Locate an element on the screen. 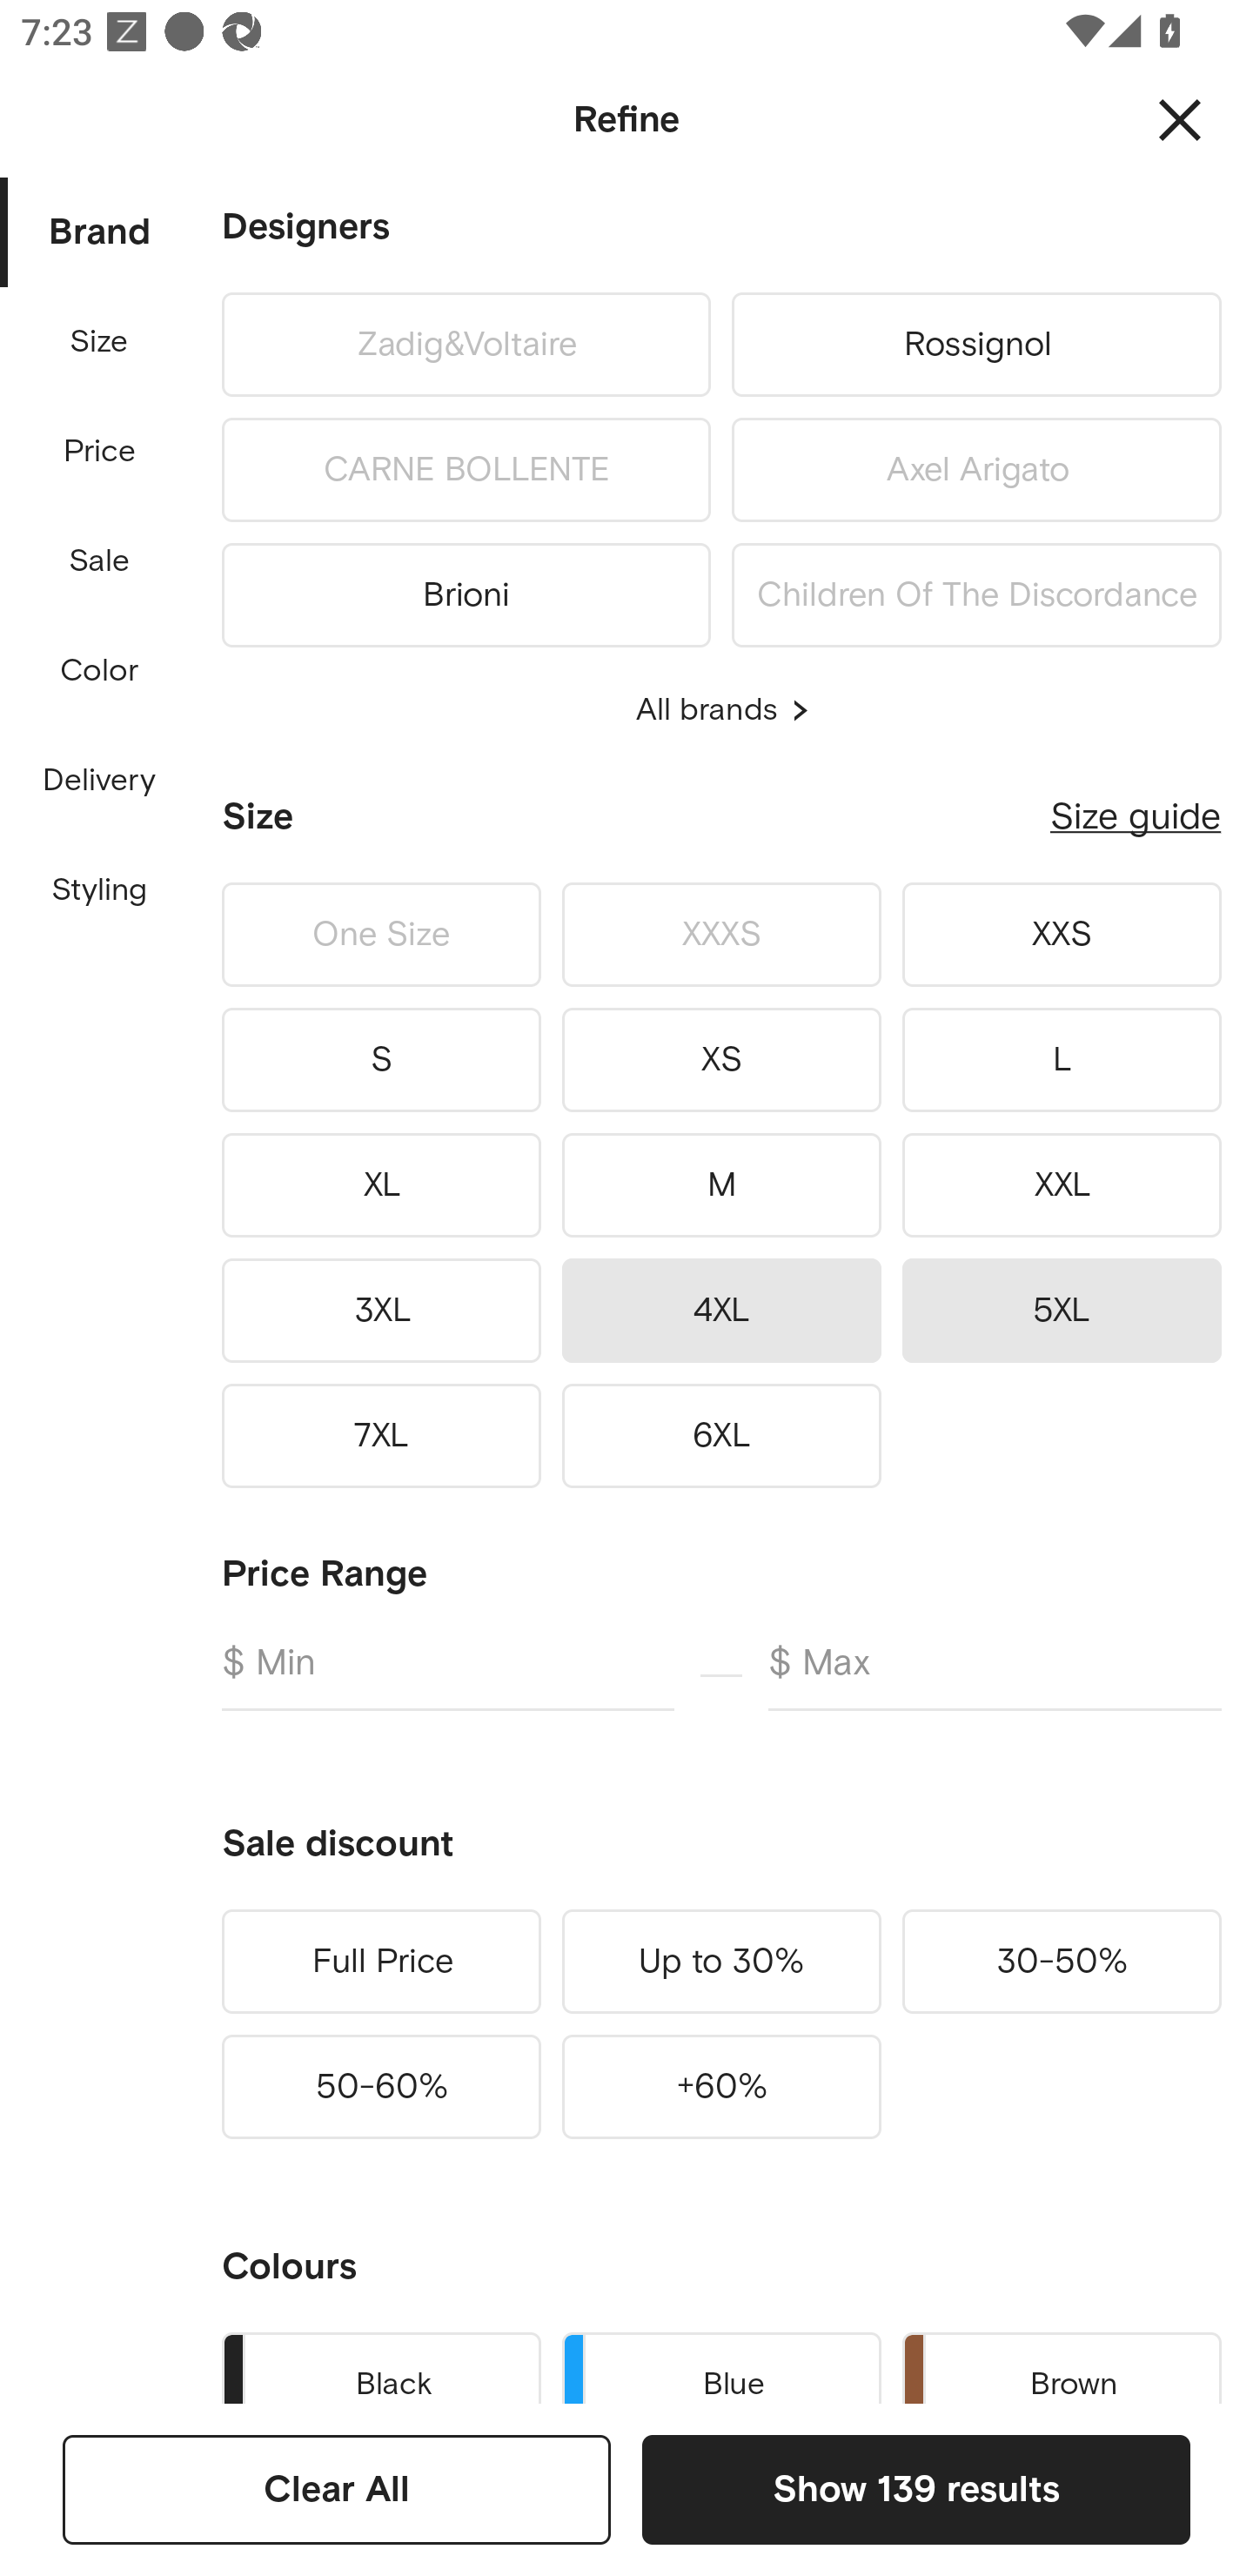 This screenshot has width=1253, height=2576. Full Price is located at coordinates (381, 1962).